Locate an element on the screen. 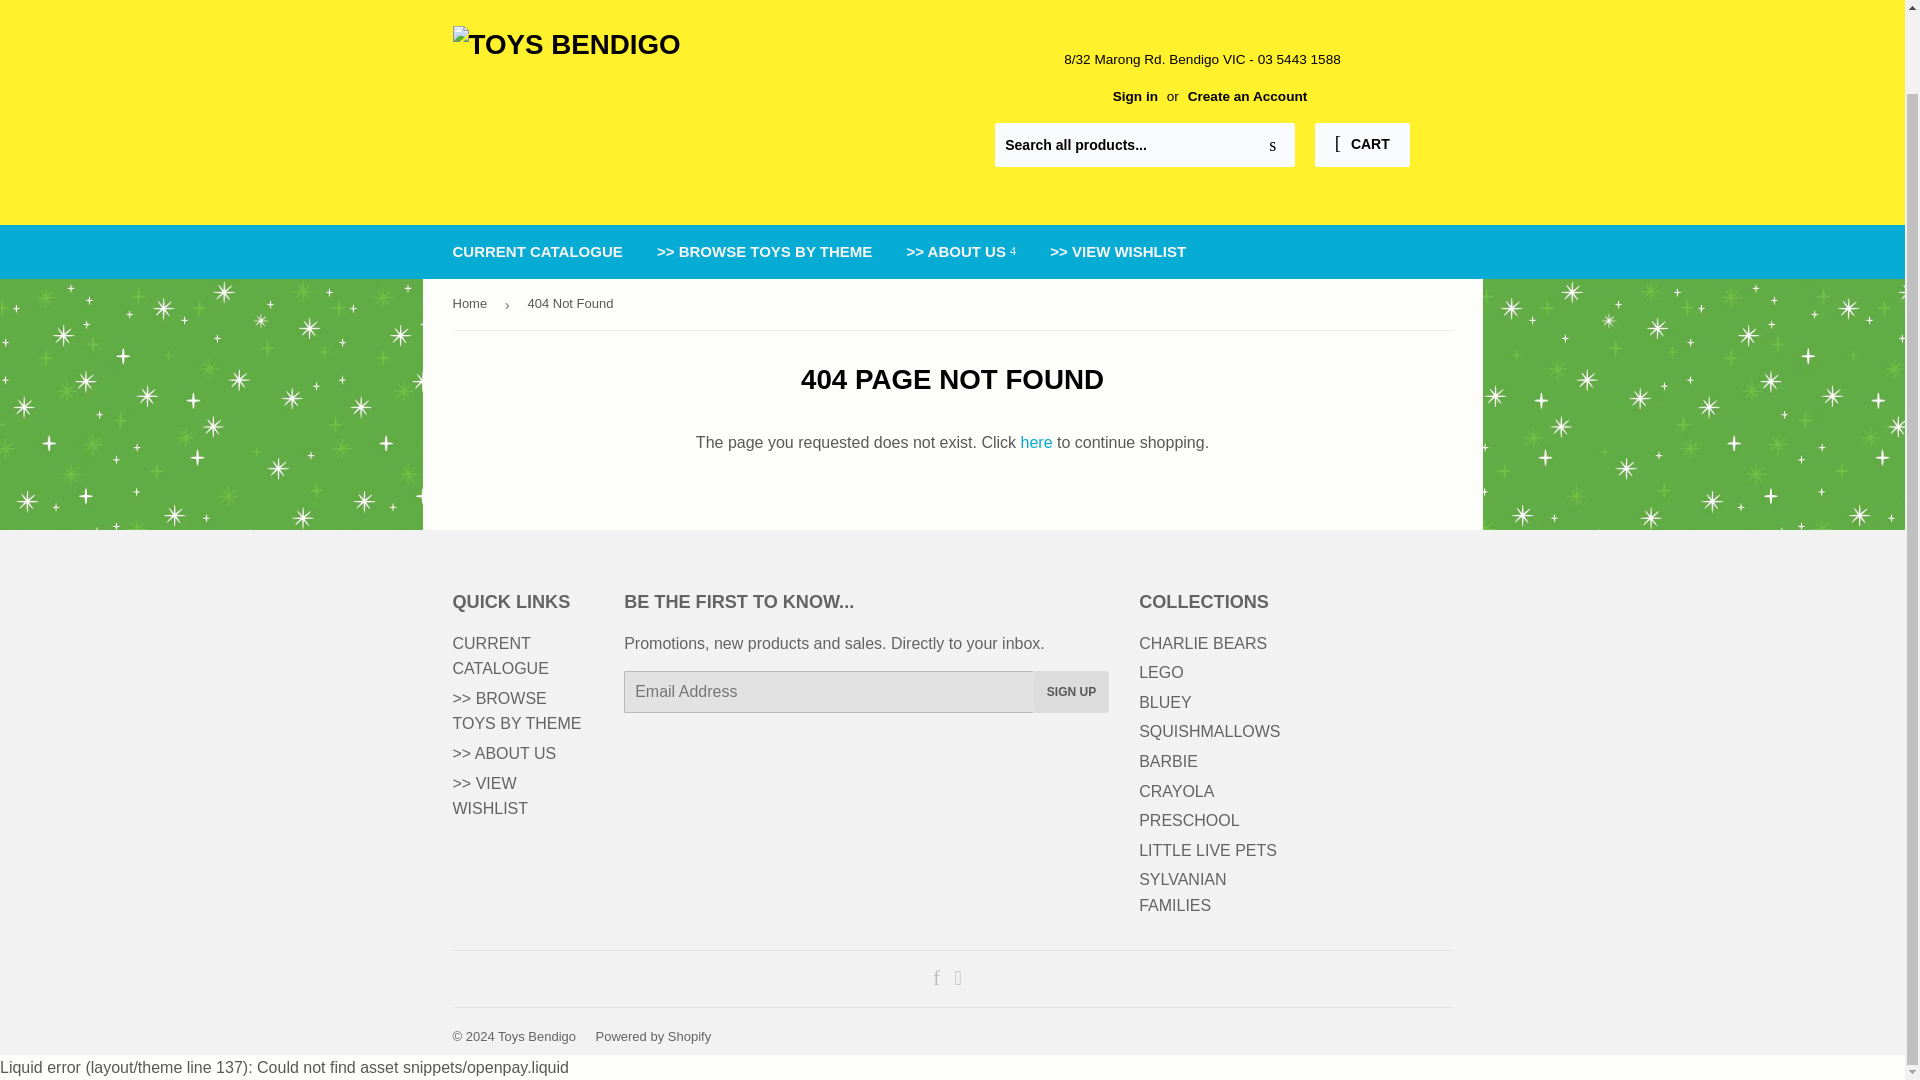 The image size is (1920, 1080). CHARLIE BEARS is located at coordinates (1202, 644).